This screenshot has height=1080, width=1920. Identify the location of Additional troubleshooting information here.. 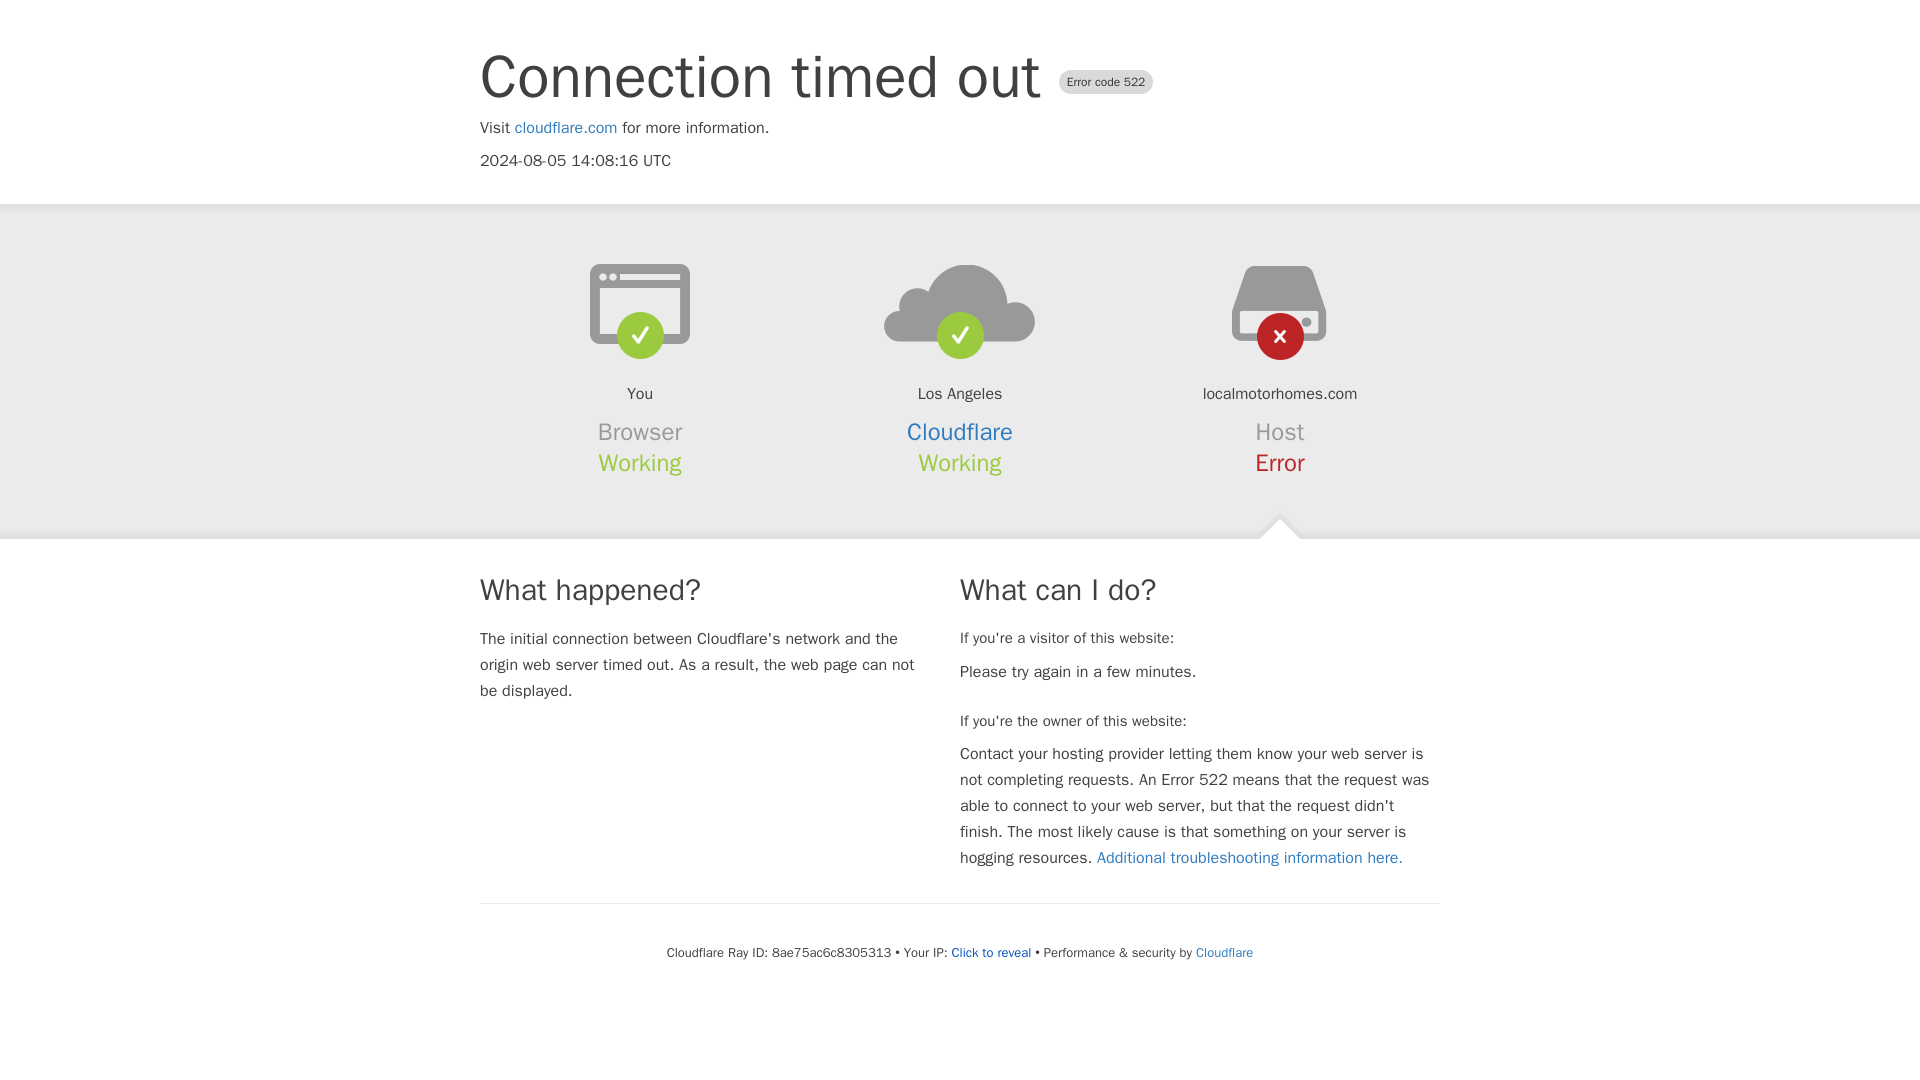
(1250, 858).